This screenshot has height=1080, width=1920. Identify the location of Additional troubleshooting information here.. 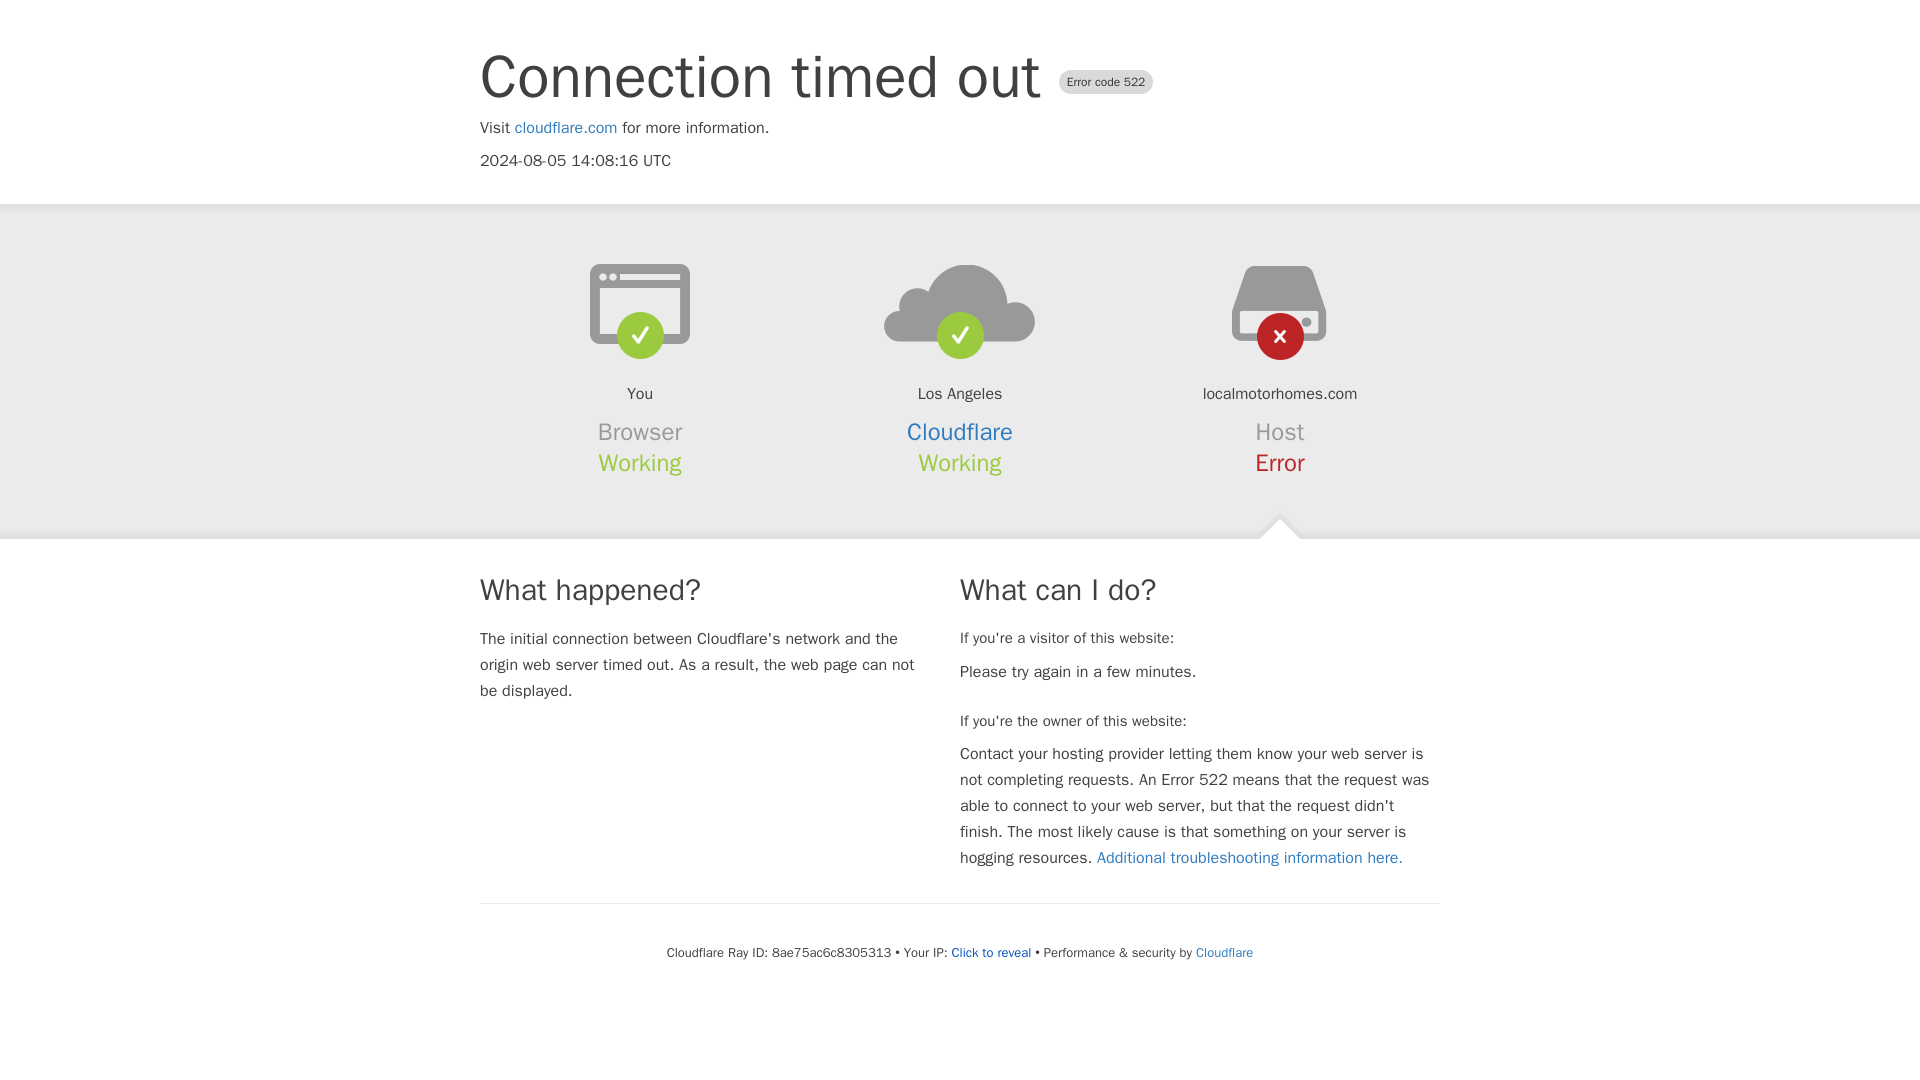
(1250, 858).